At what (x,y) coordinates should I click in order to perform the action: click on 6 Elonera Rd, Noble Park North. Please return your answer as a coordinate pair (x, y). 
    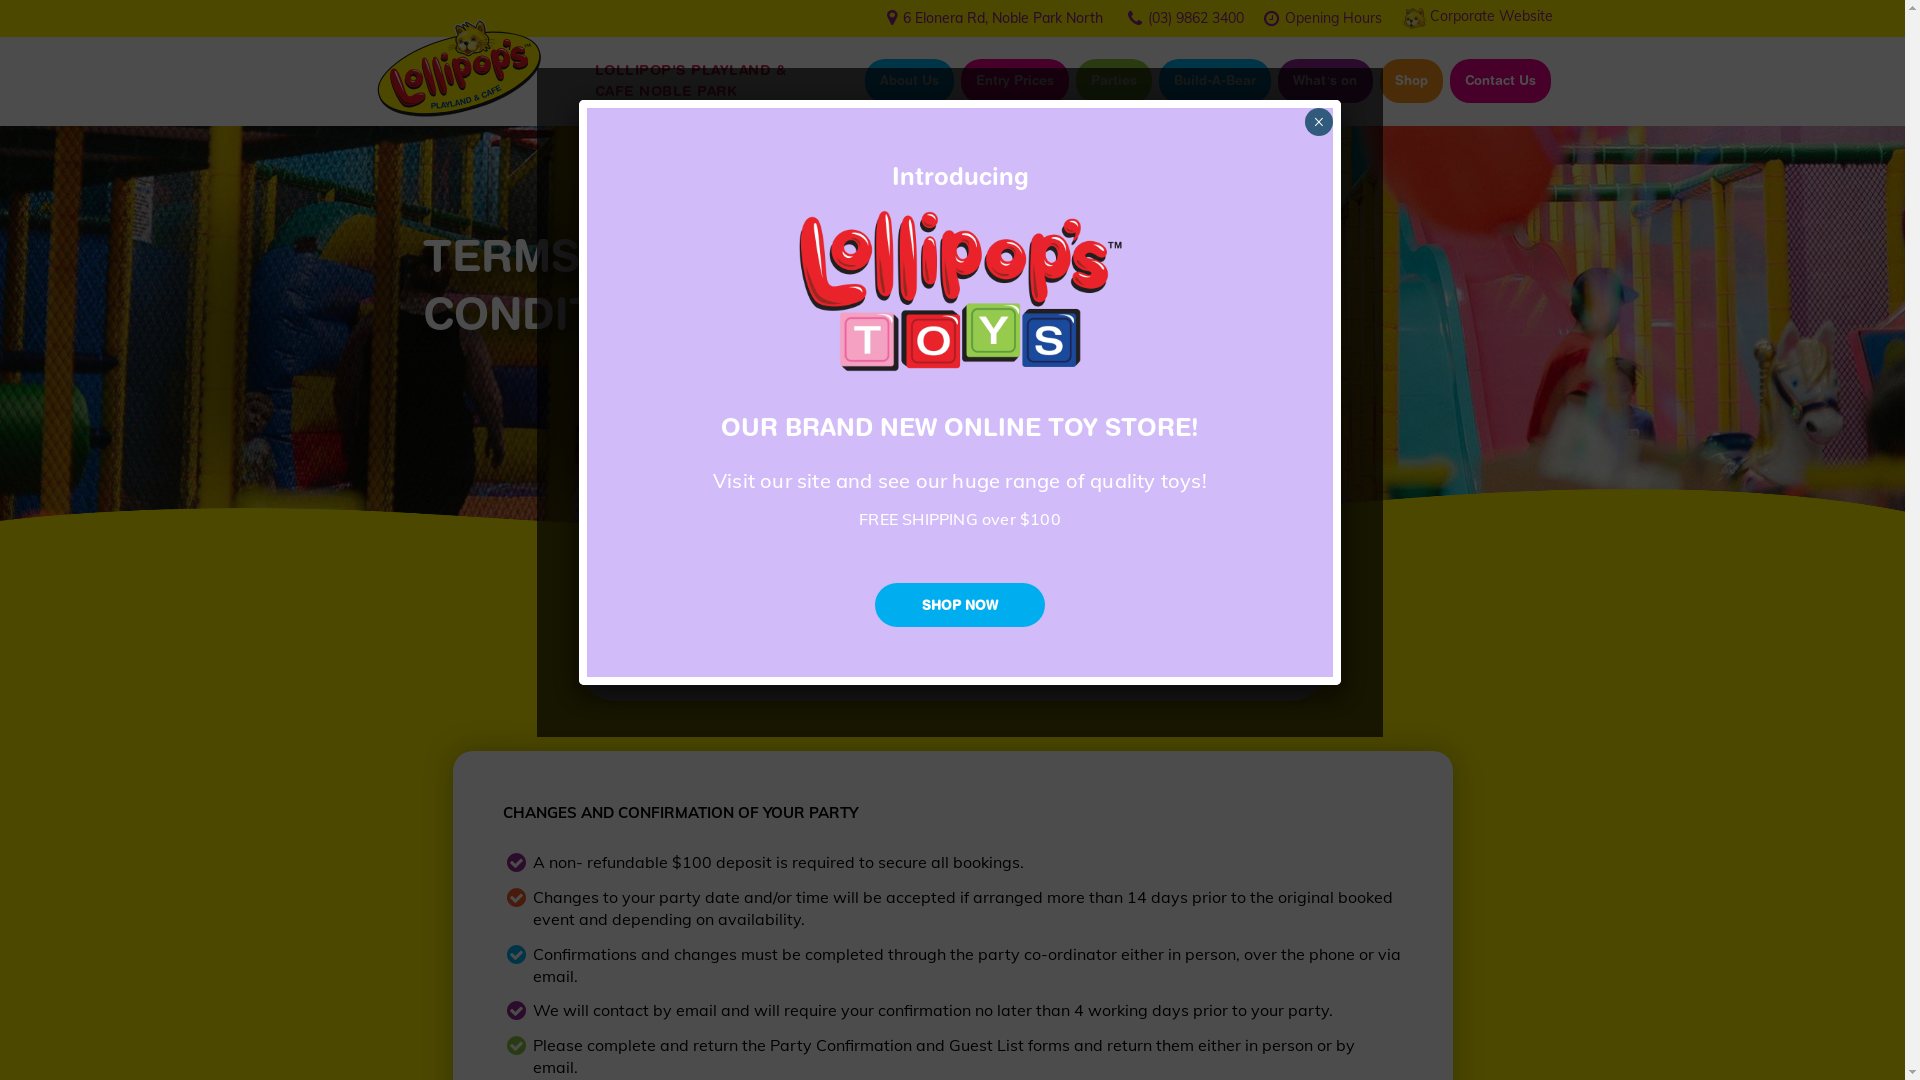
    Looking at the image, I should click on (1002, 18).